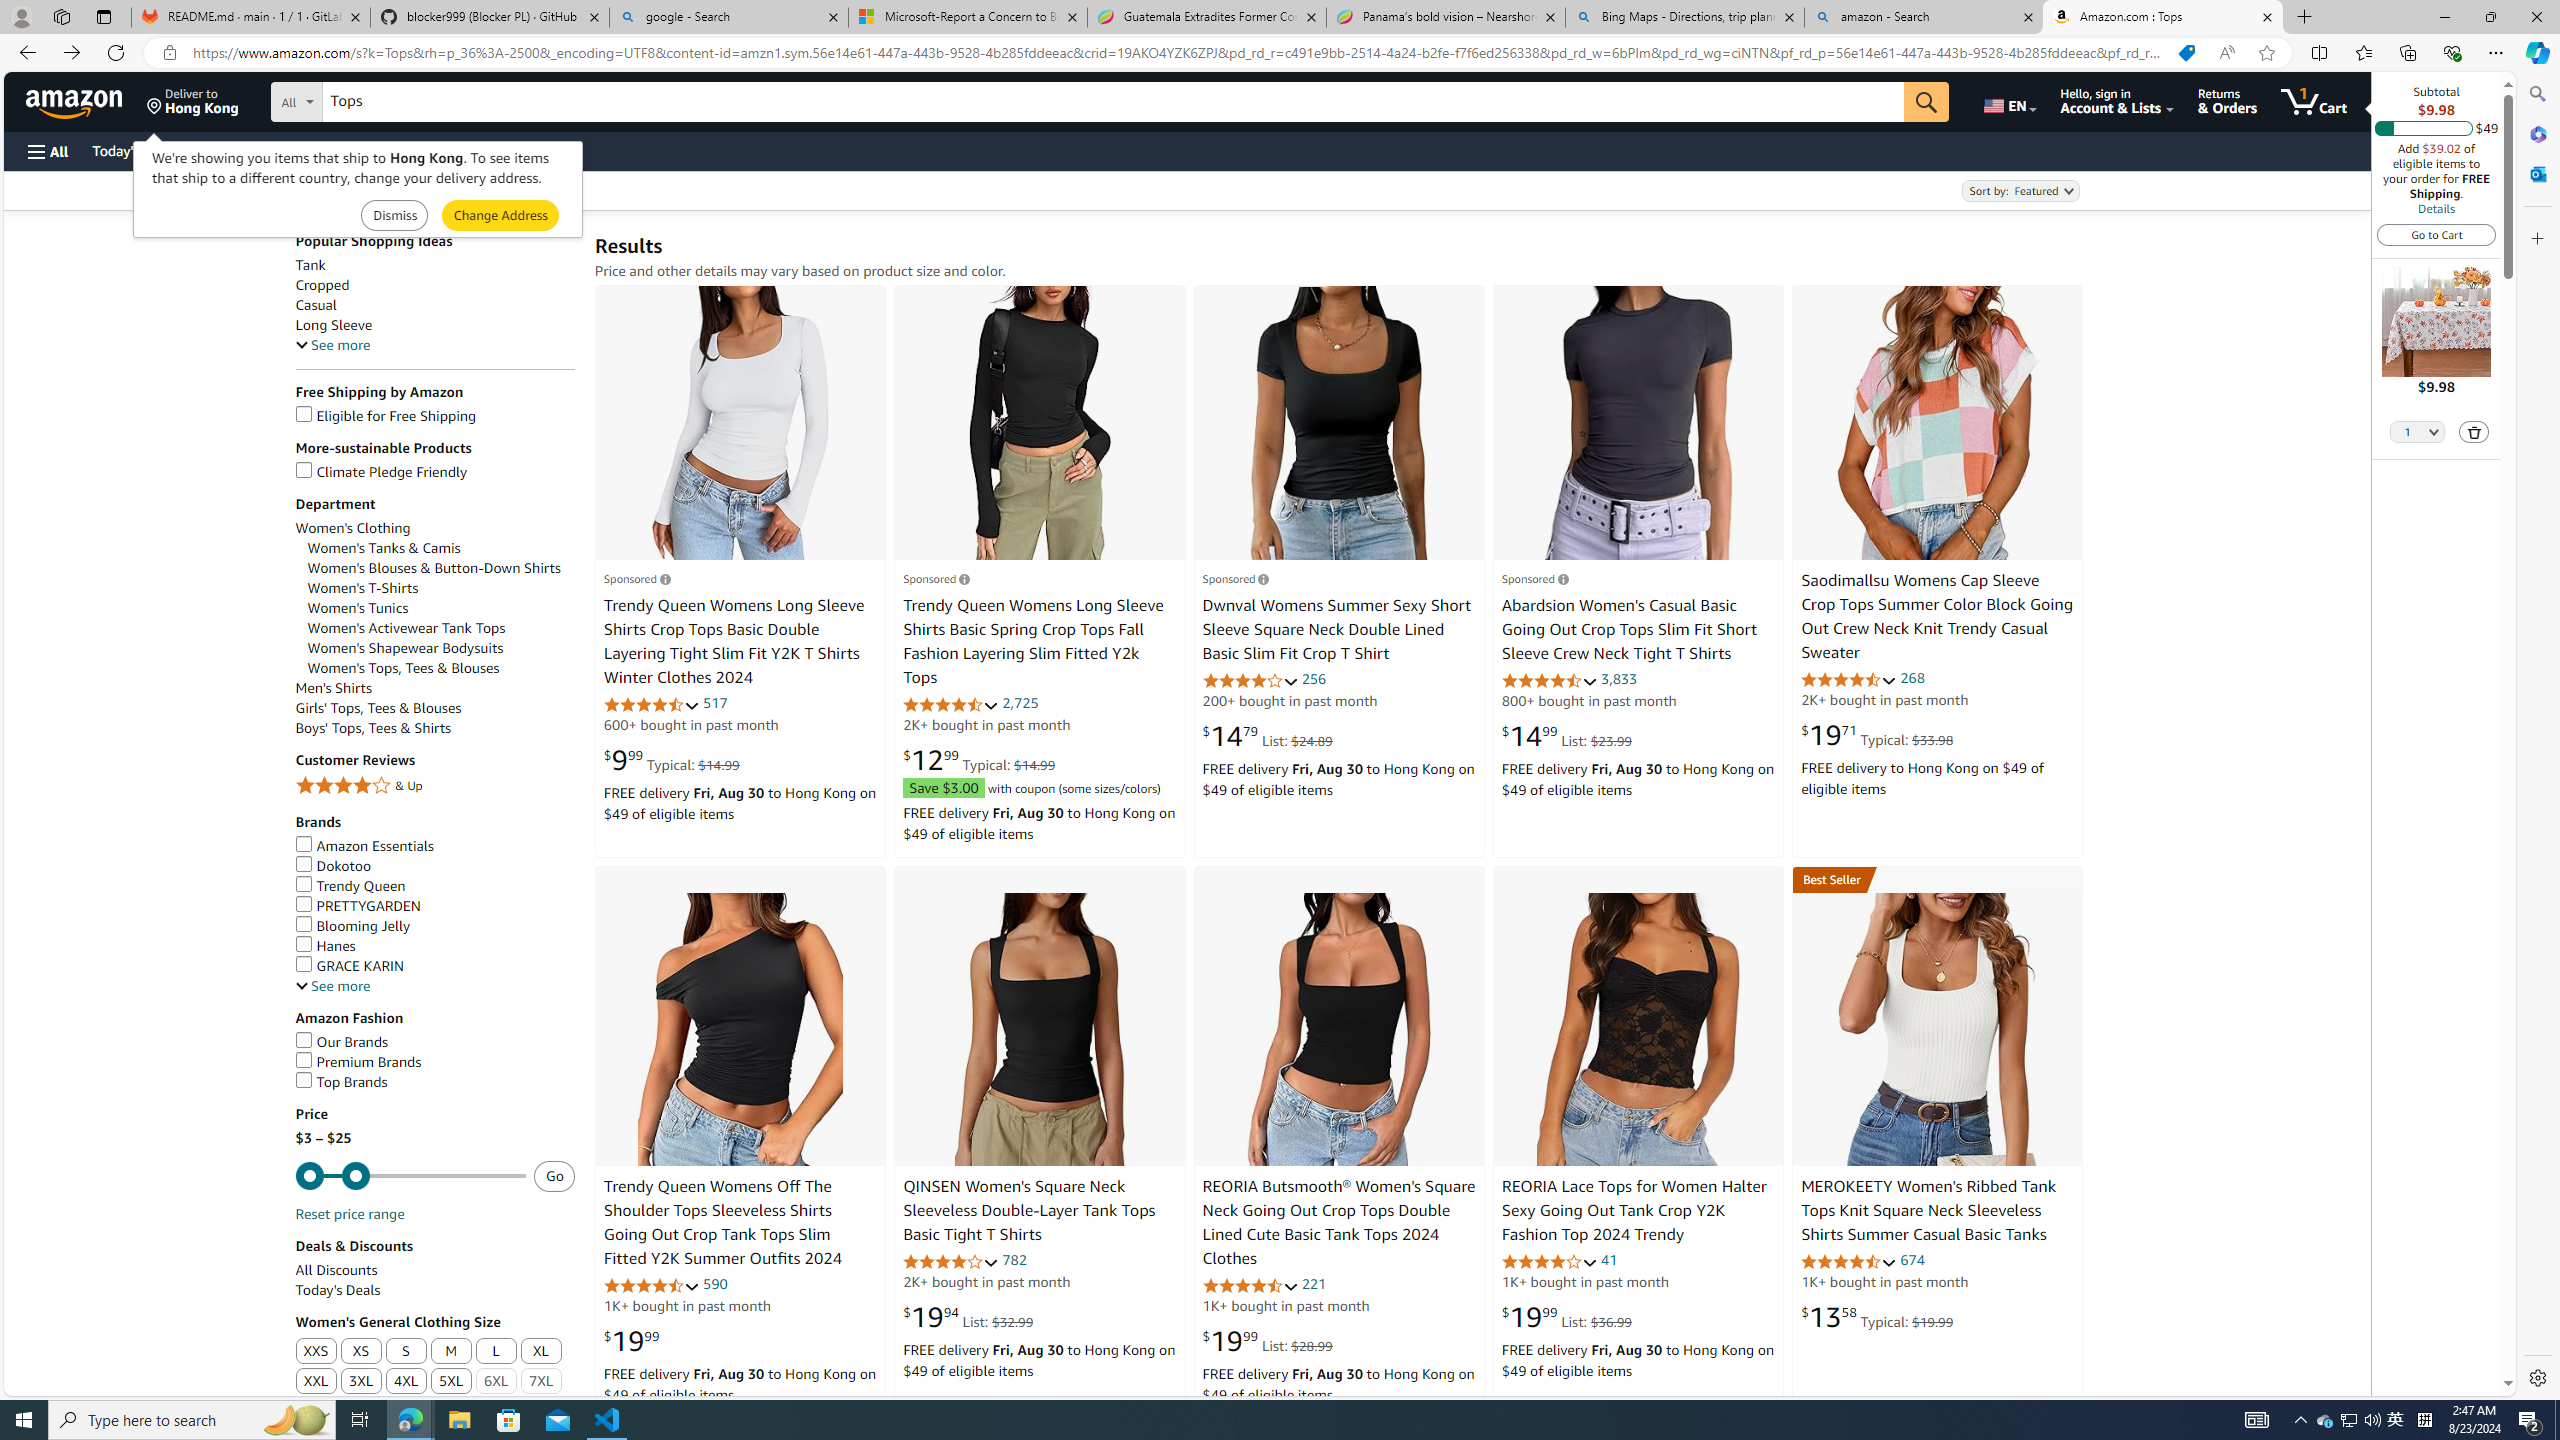 The width and height of the screenshot is (2560, 1440). I want to click on Climate Pledge Friendly, so click(435, 472).